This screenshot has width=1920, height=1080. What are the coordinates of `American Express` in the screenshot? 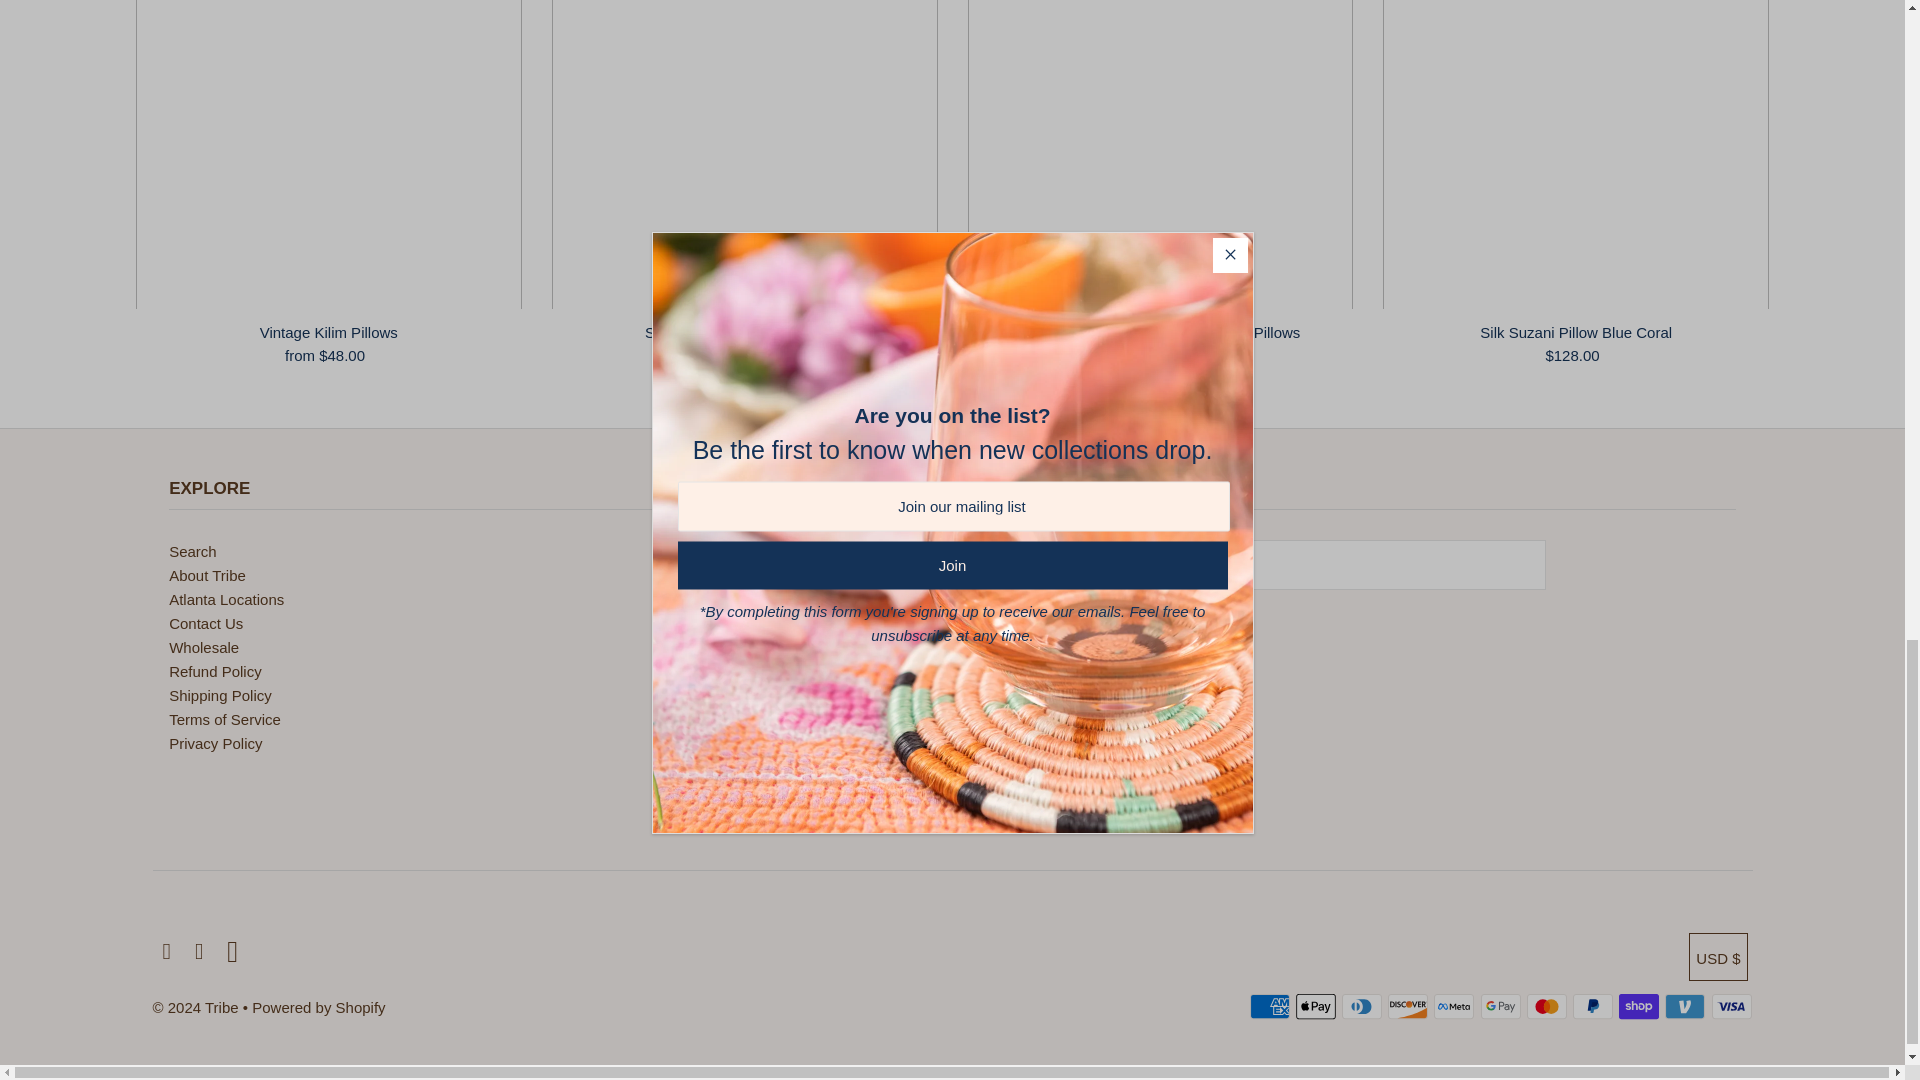 It's located at (1270, 1006).